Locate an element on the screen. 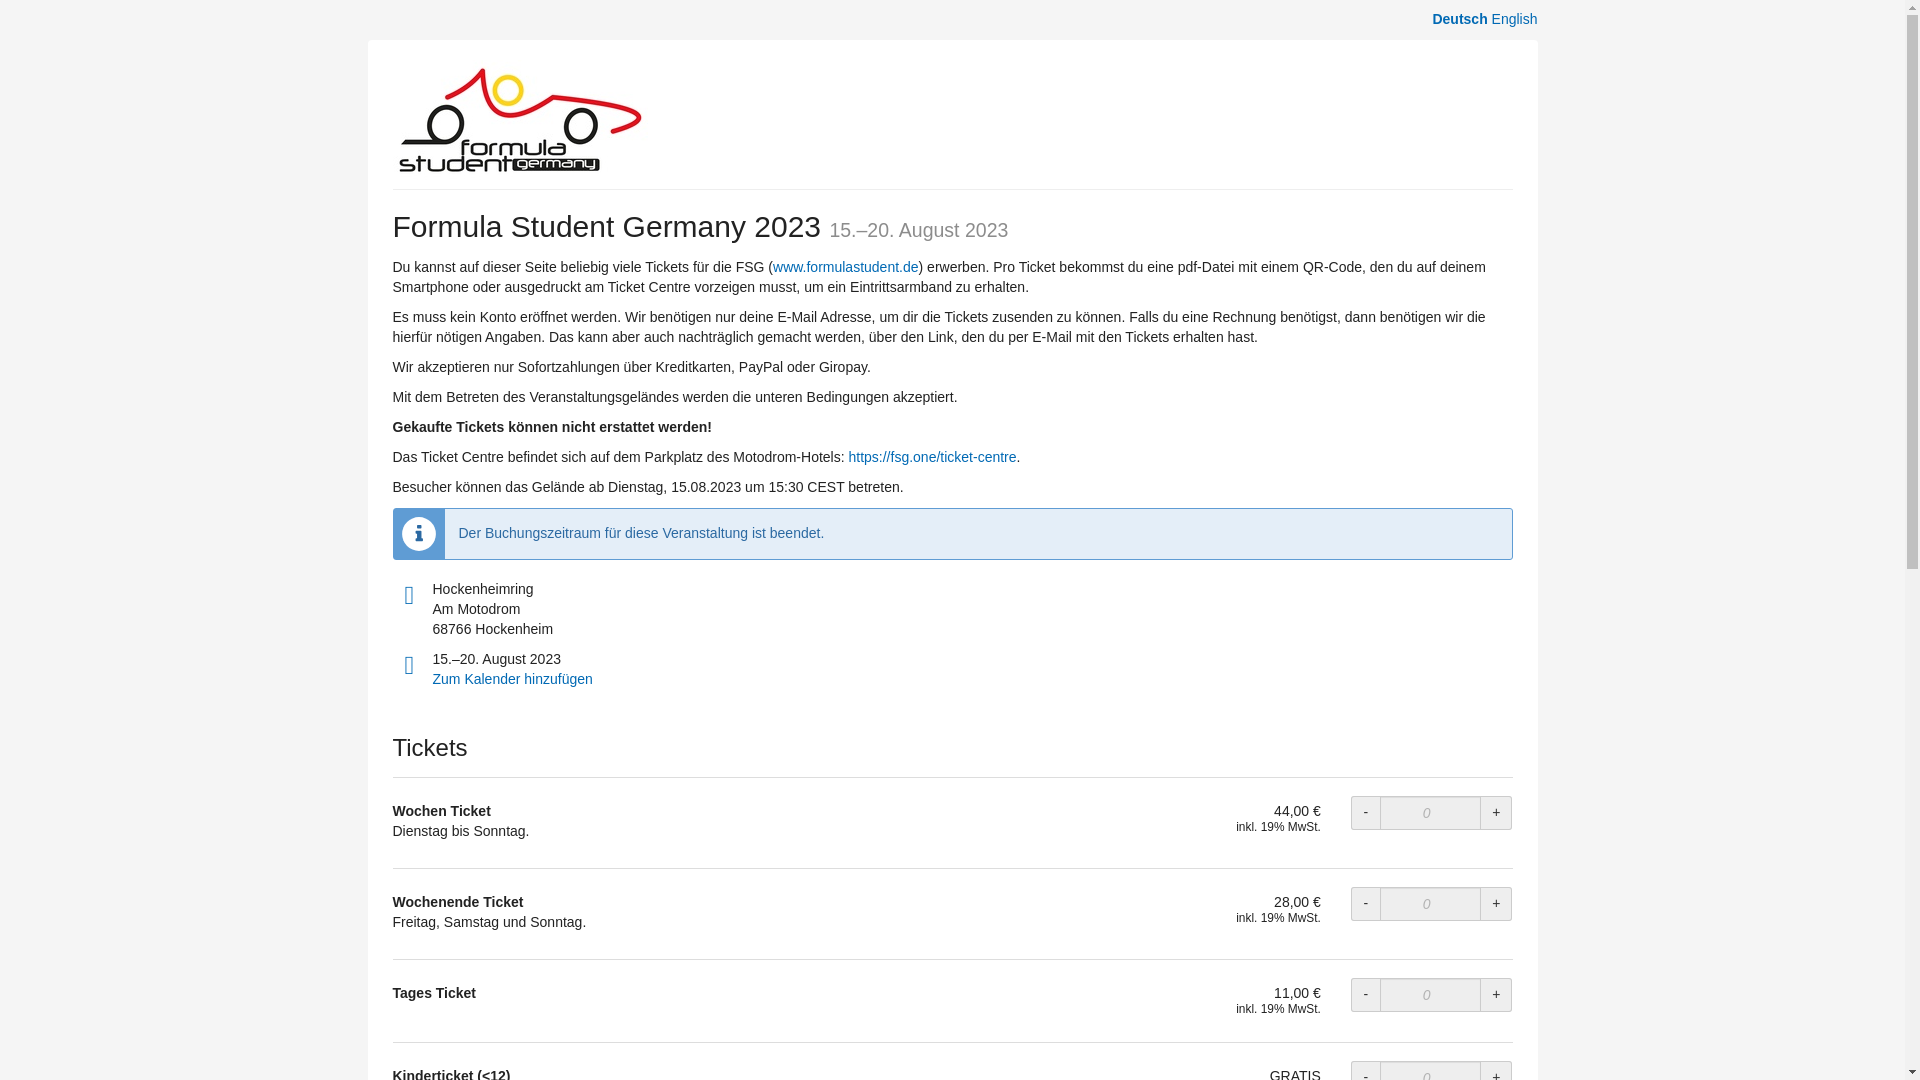 The width and height of the screenshot is (1920, 1080). - is located at coordinates (1366, 1070).